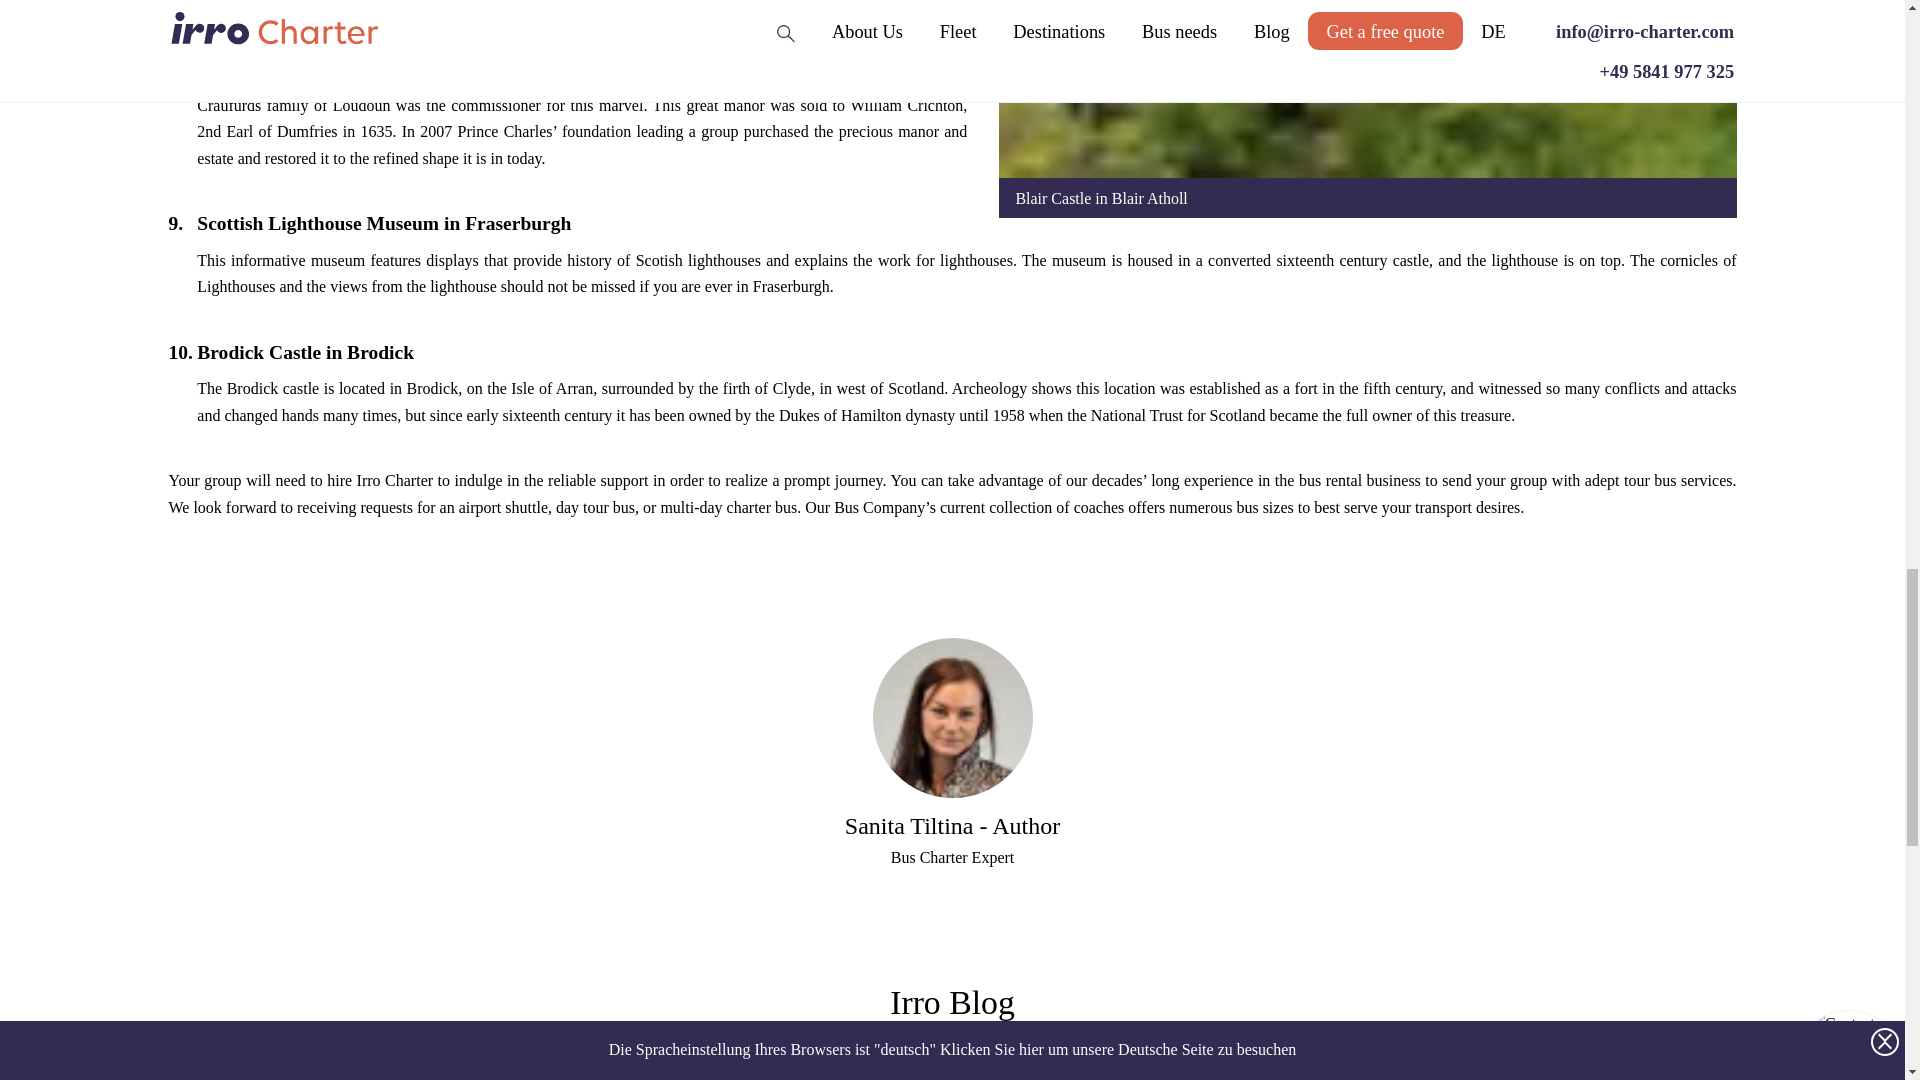 The image size is (1920, 1080). I want to click on Blair Castle in Blair Atholl, so click(1366, 90).